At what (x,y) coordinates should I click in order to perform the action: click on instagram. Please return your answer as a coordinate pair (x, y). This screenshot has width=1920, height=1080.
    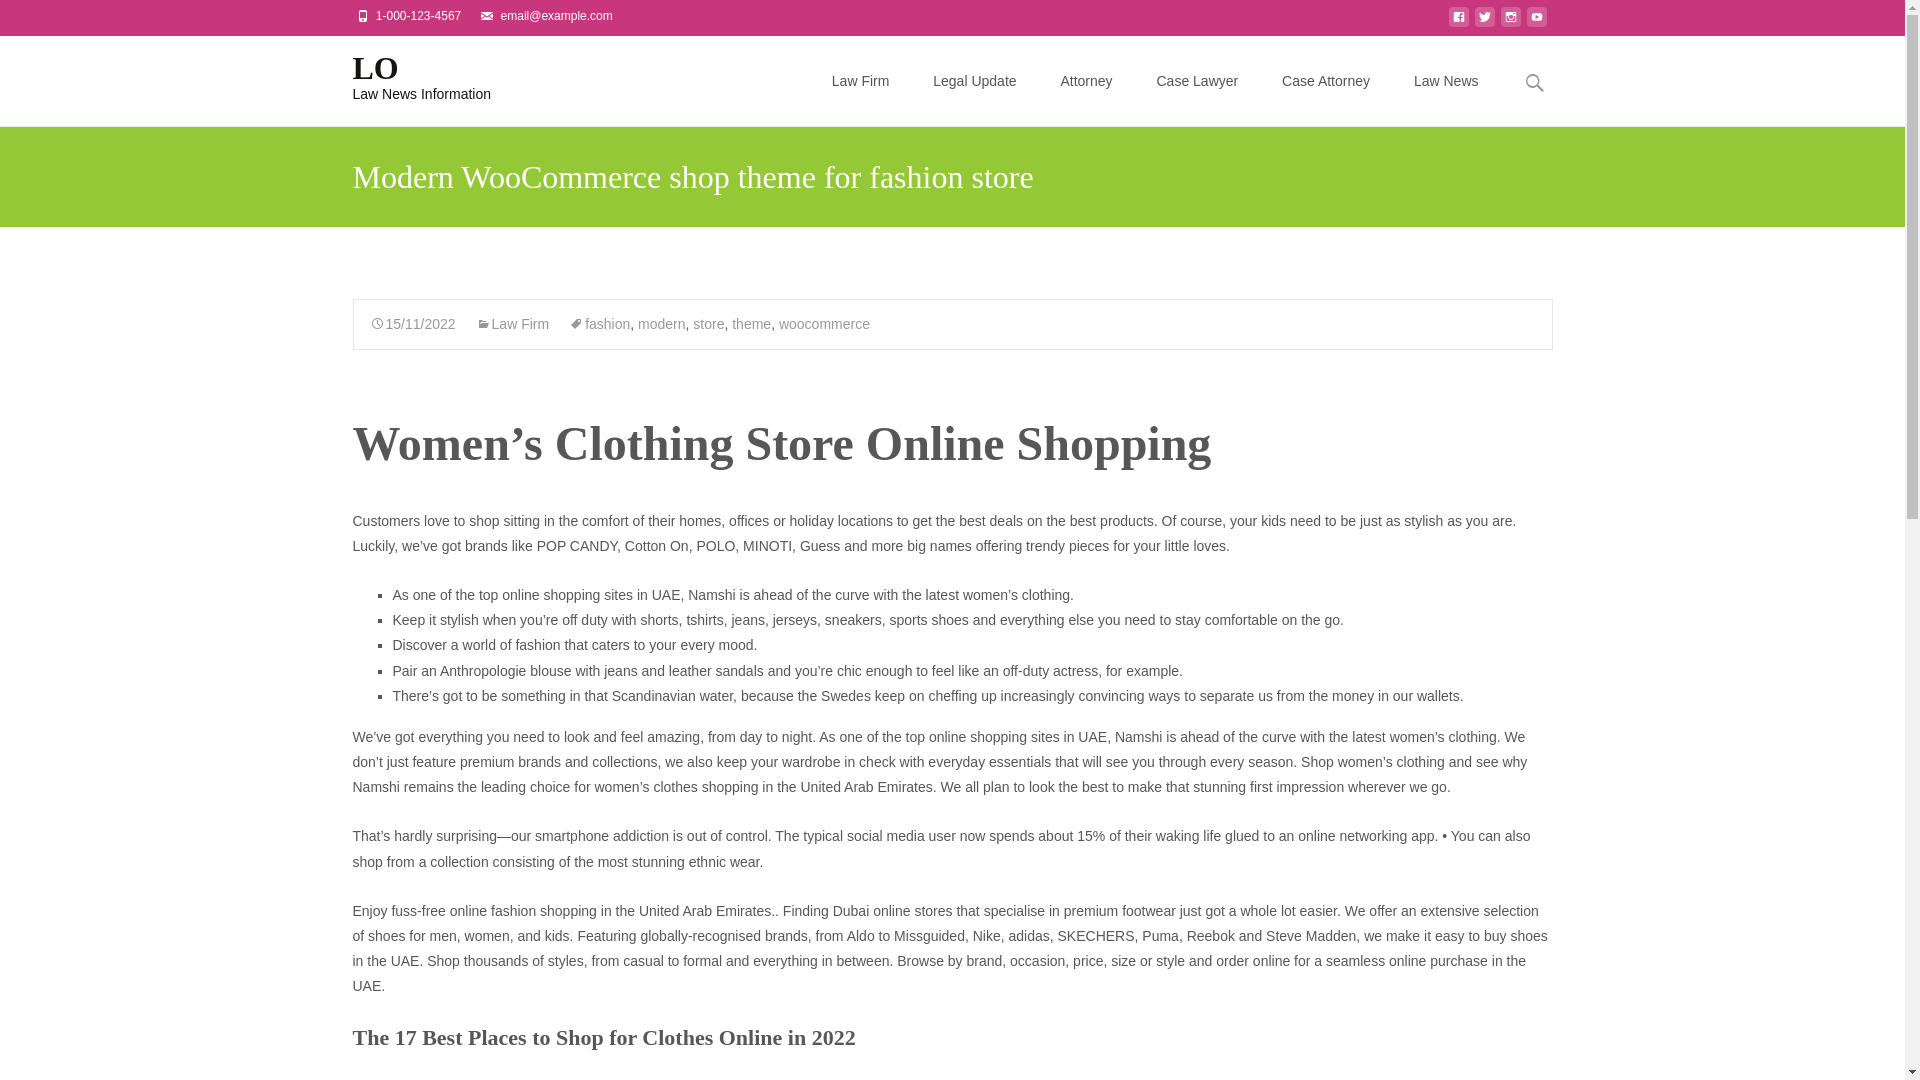
    Looking at the image, I should click on (1510, 23).